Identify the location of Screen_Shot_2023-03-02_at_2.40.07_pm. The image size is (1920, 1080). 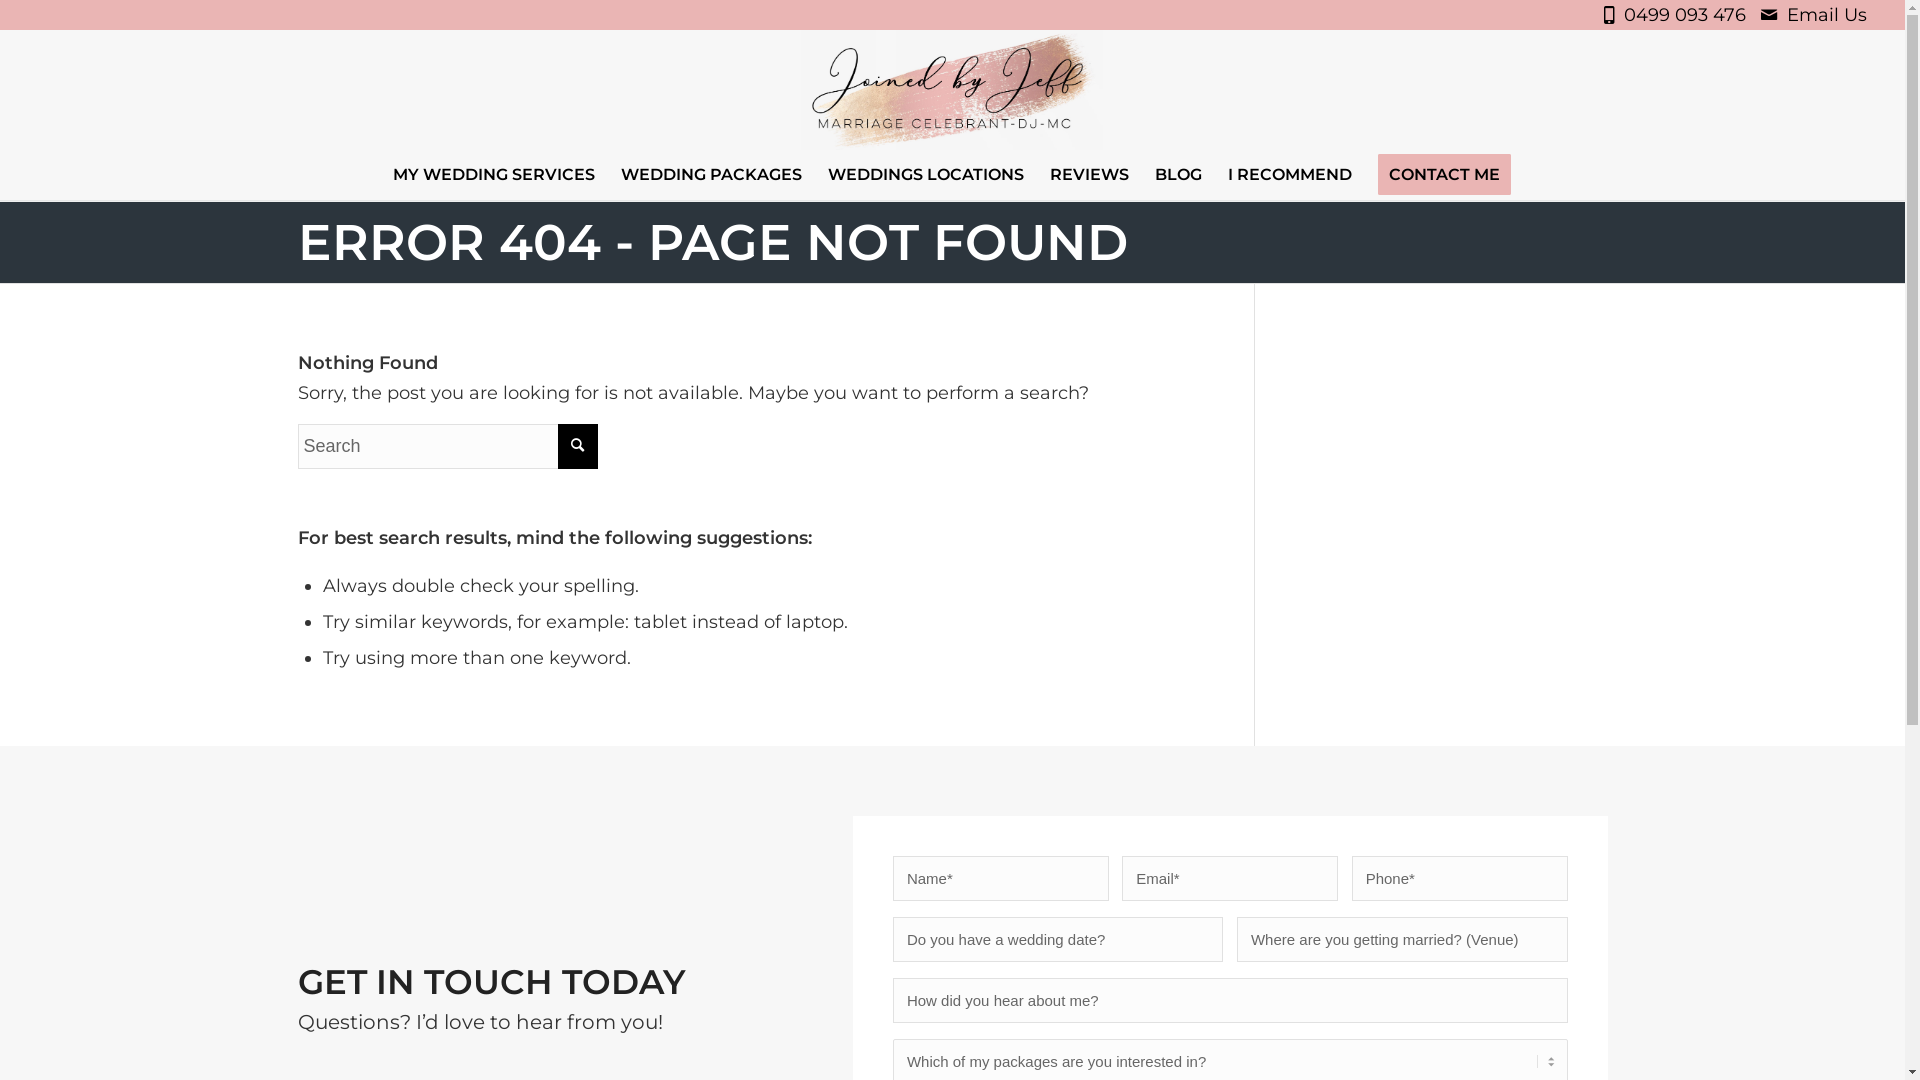
(952, 90).